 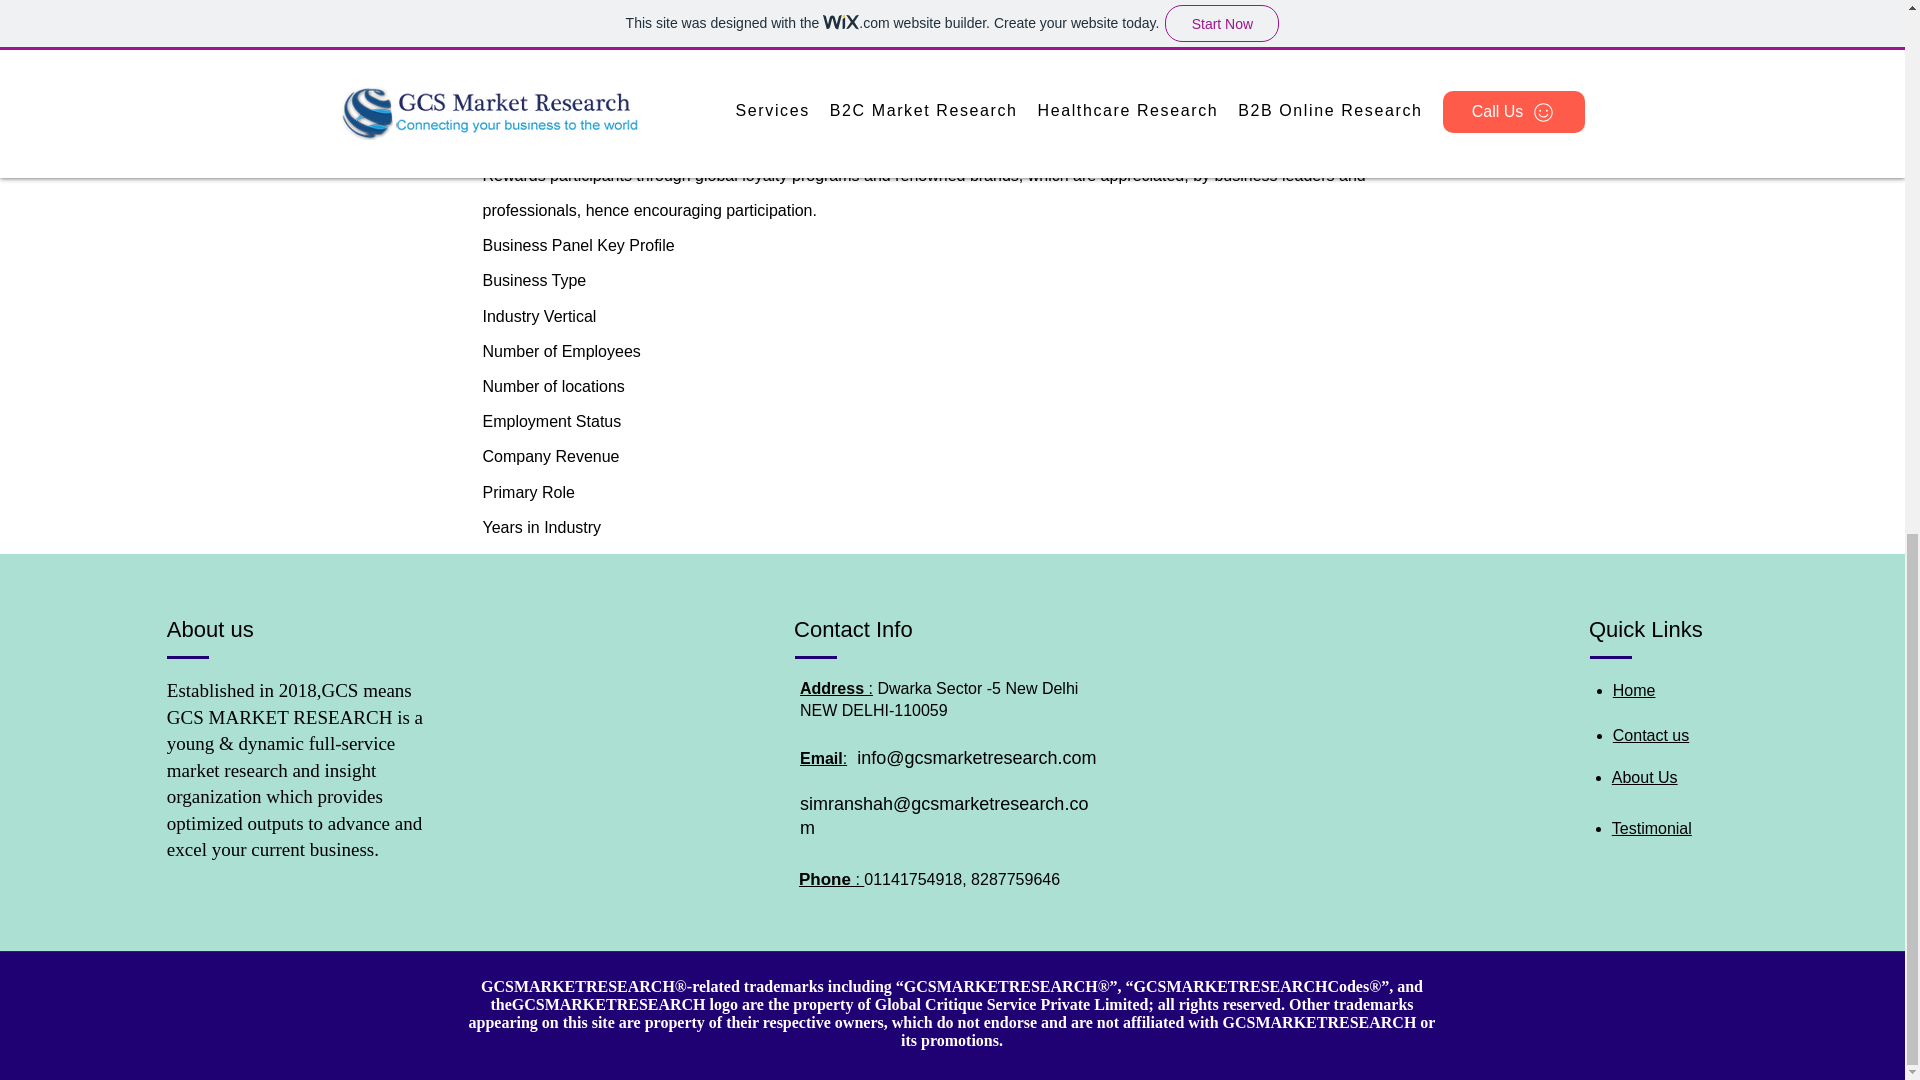 I want to click on About Us, so click(x=1645, y=777).